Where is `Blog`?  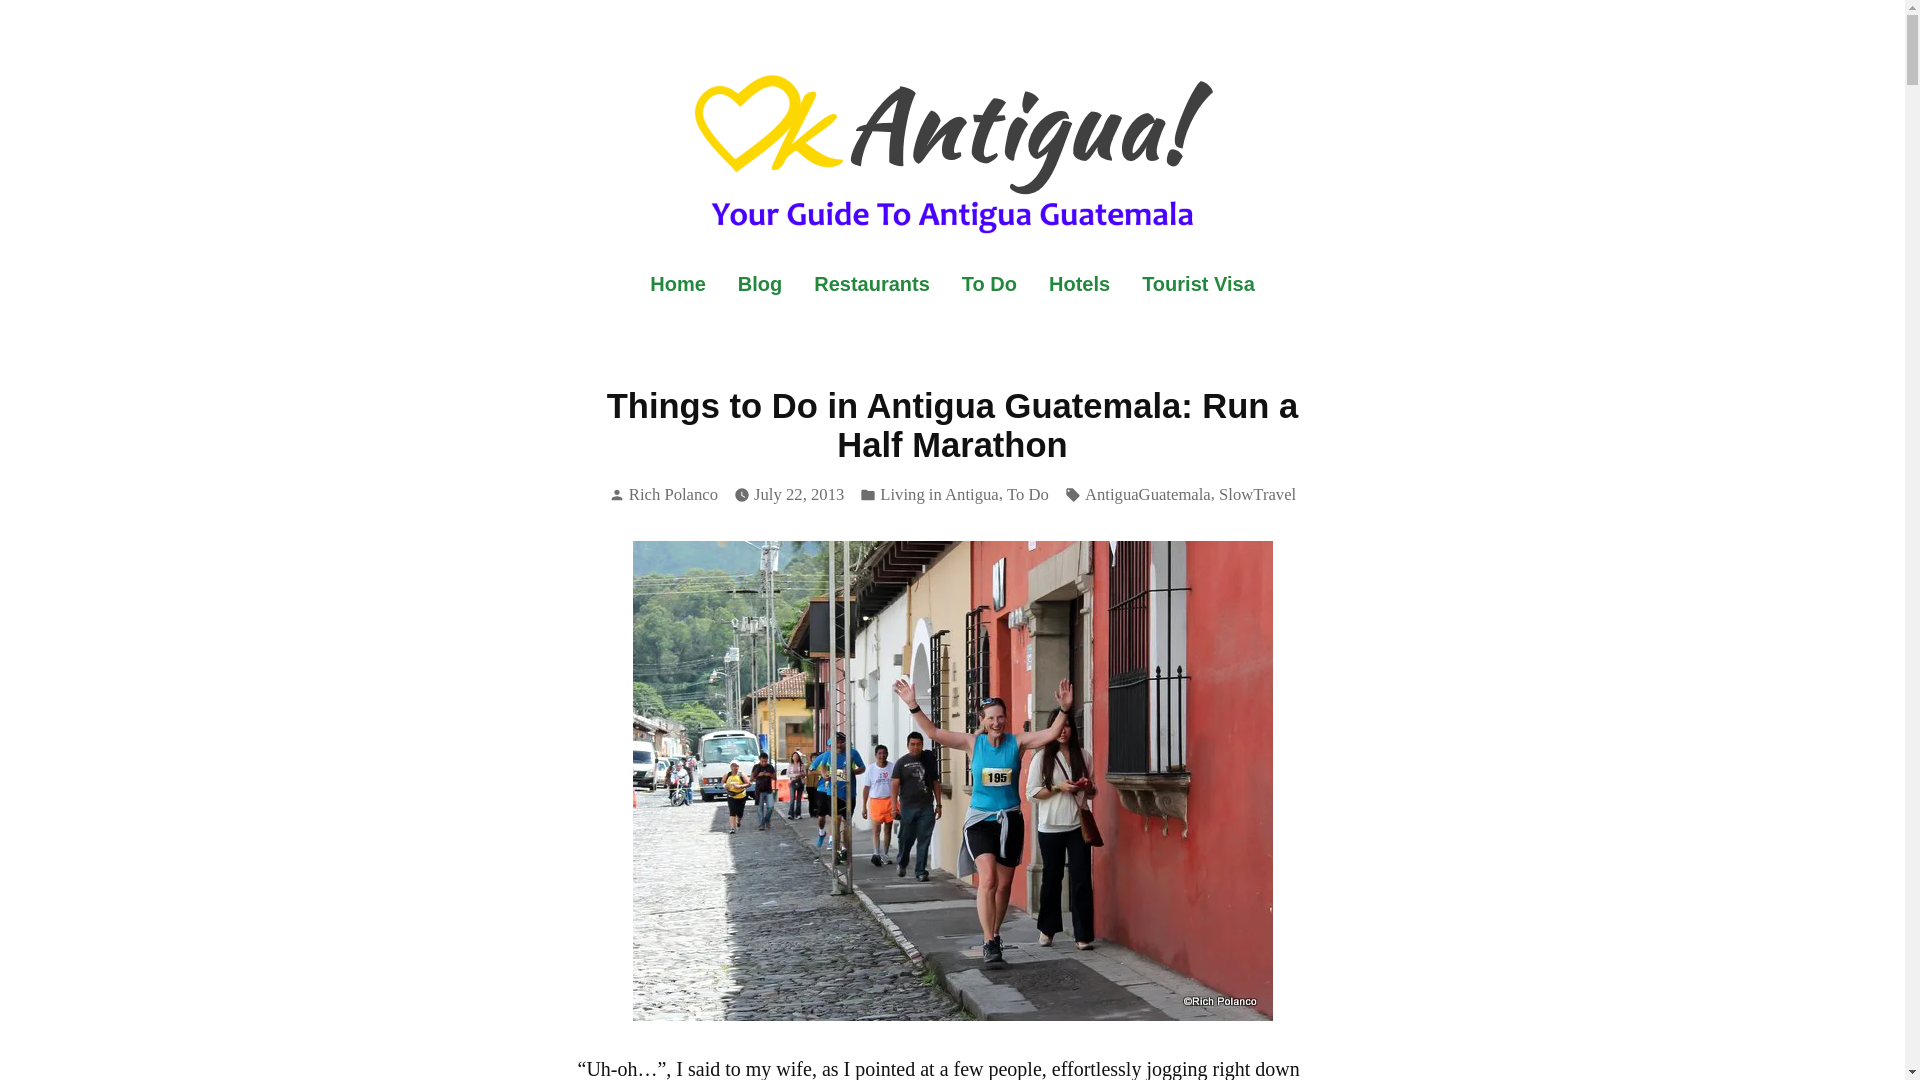 Blog is located at coordinates (760, 283).